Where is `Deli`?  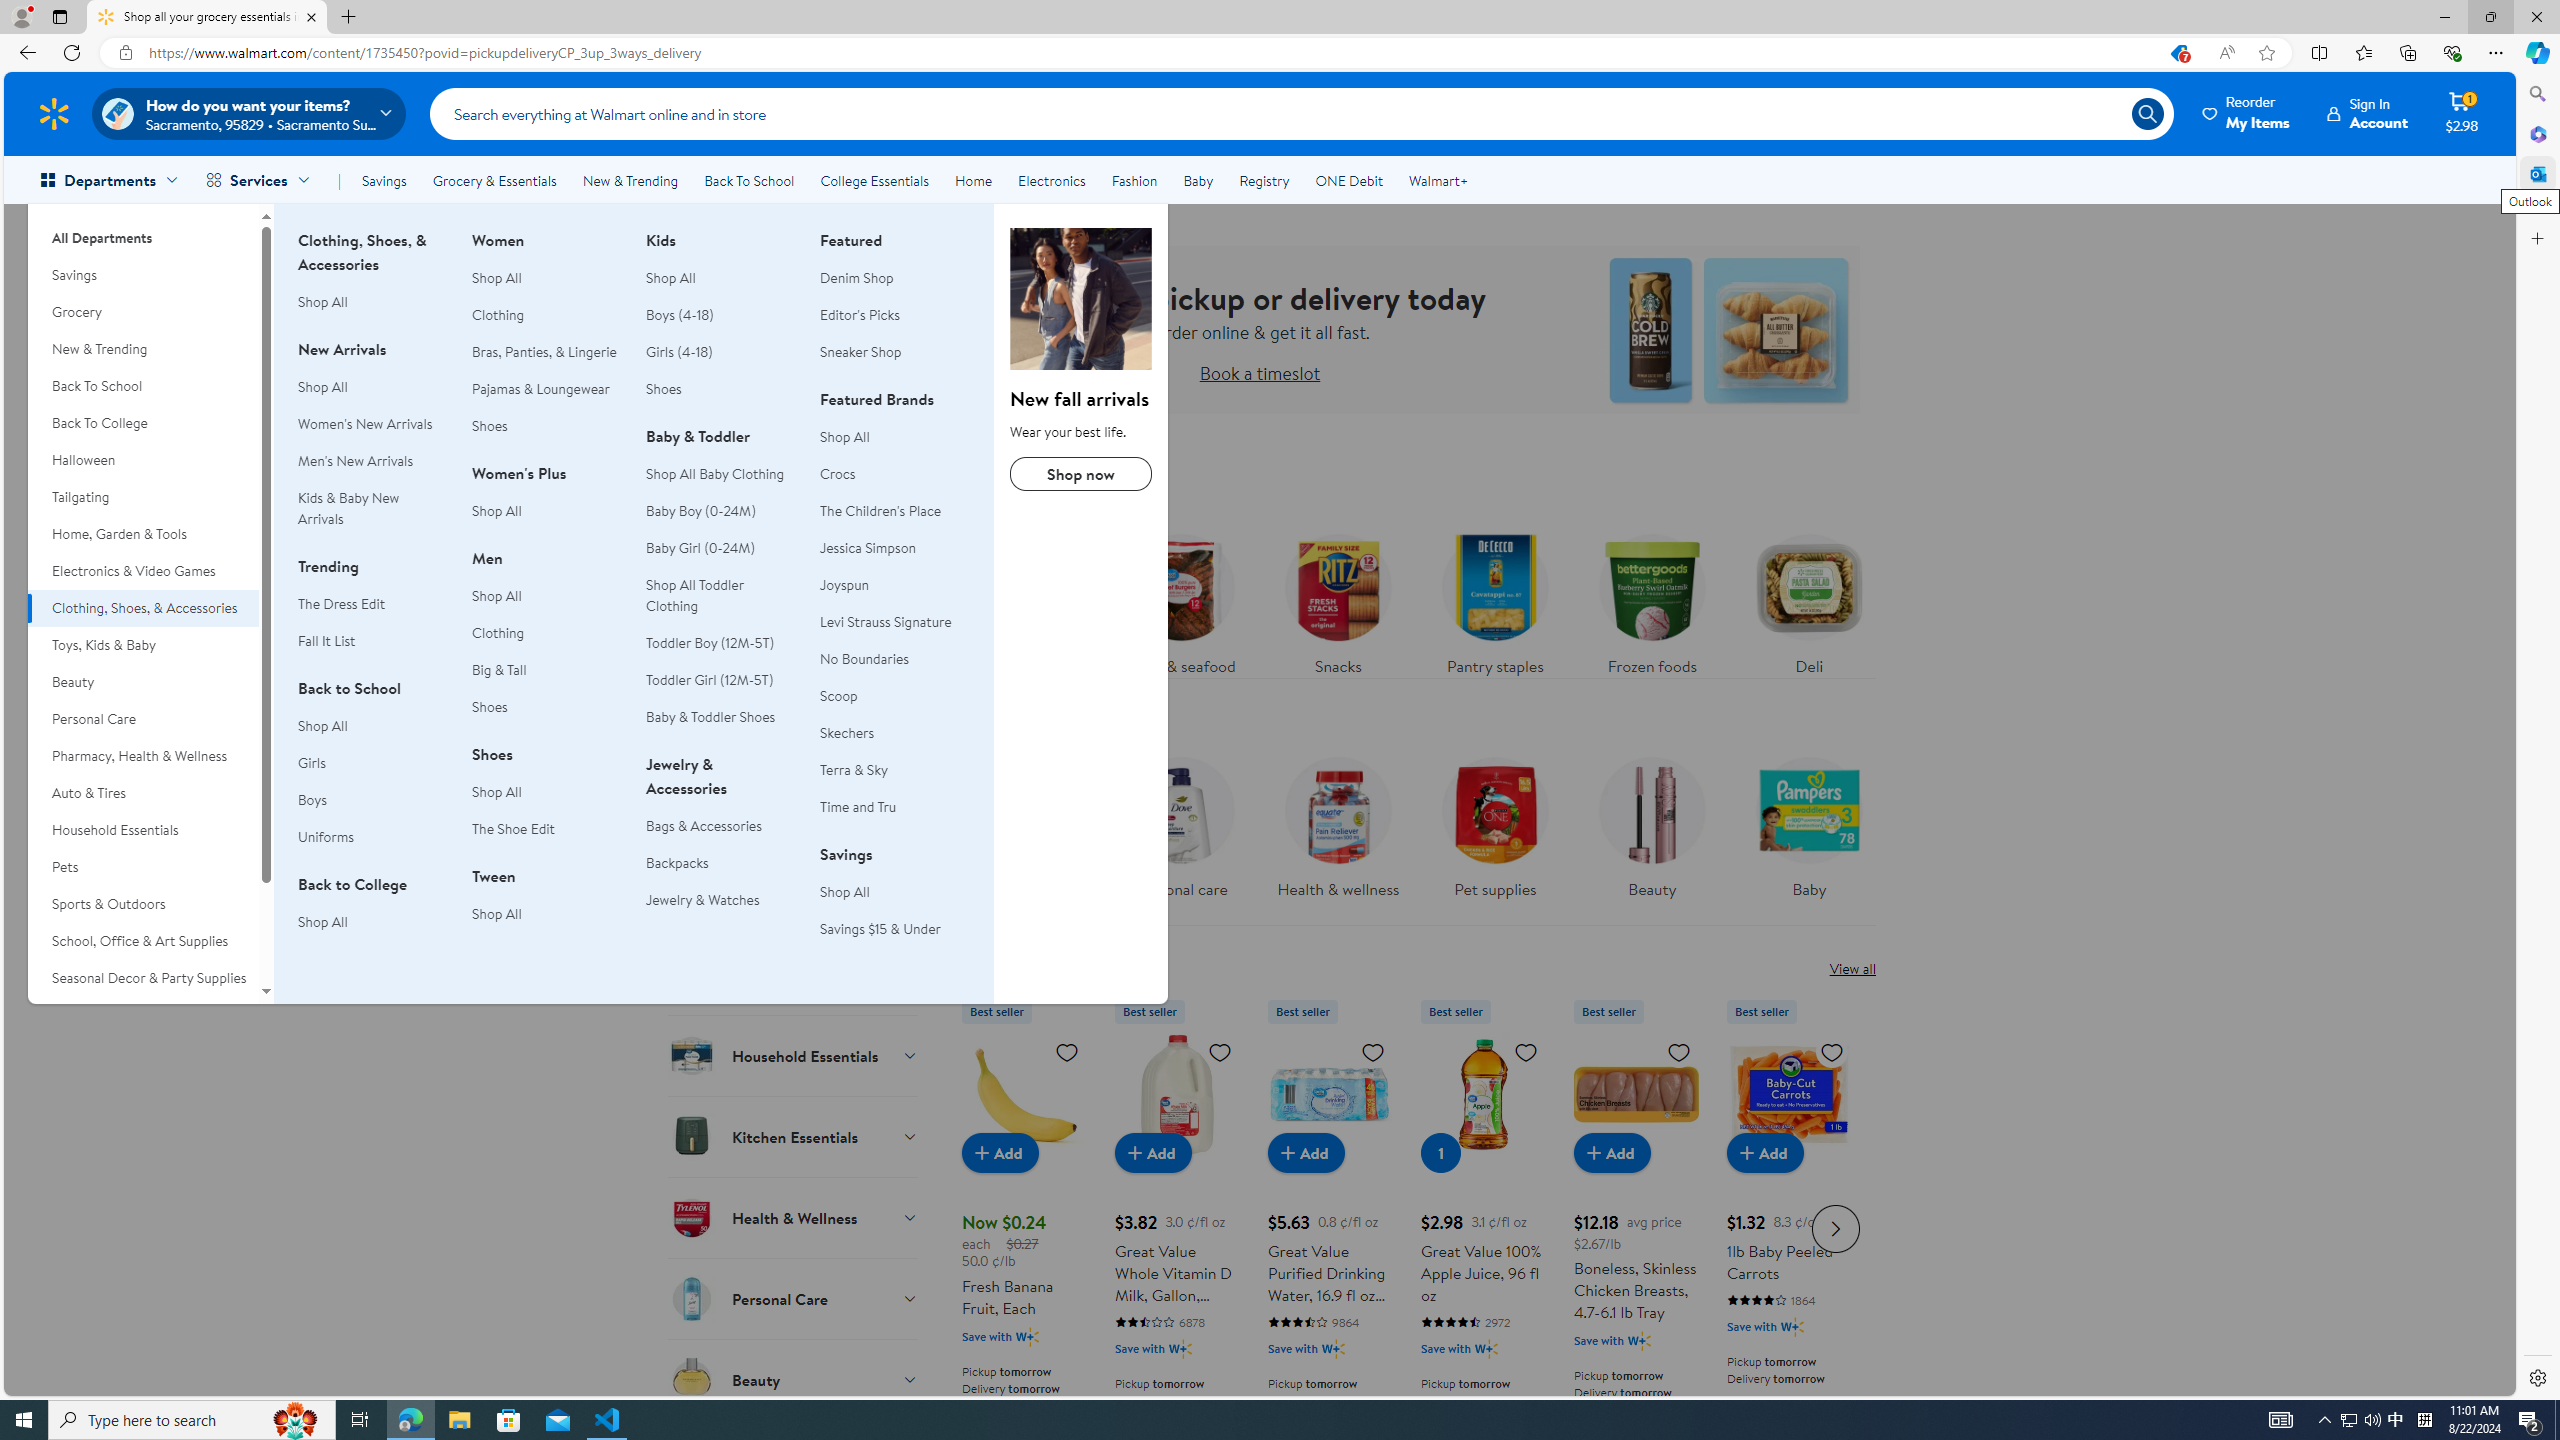 Deli is located at coordinates (1808, 600).